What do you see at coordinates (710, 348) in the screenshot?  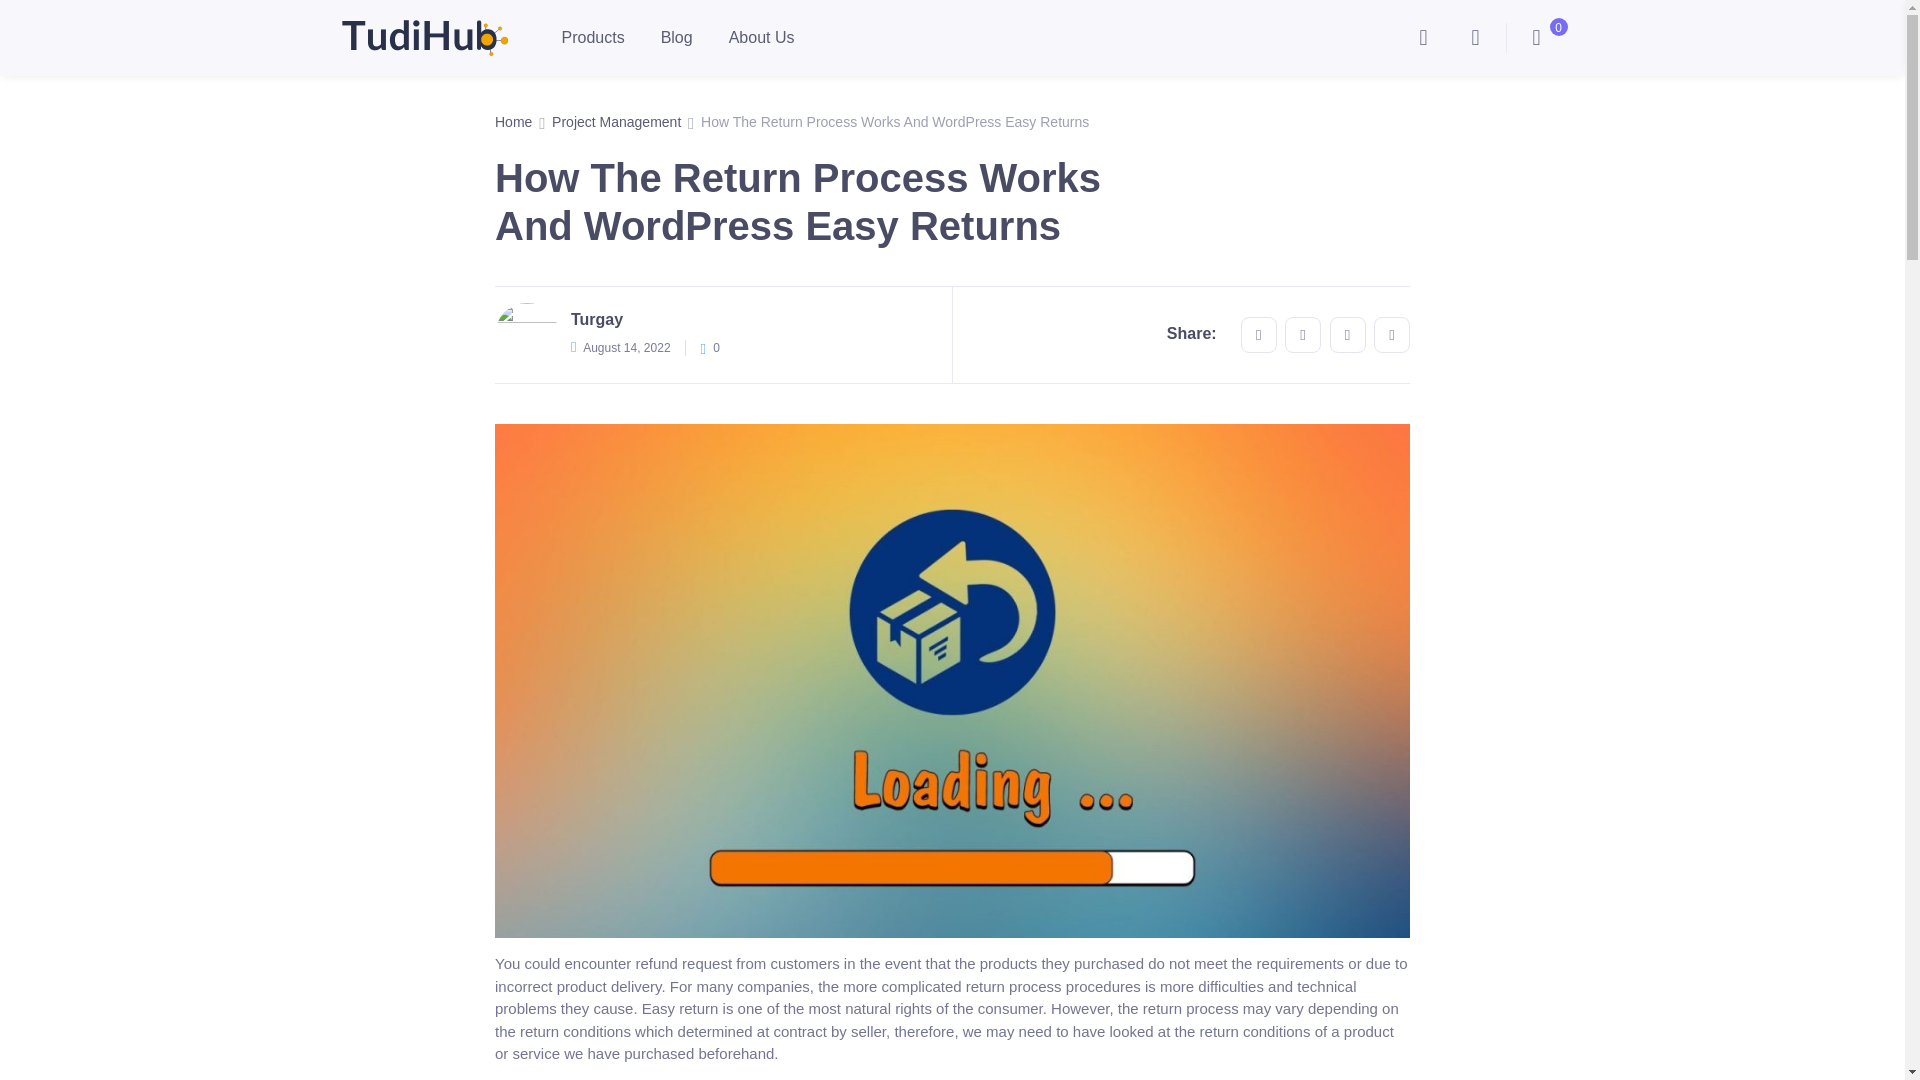 I see ` 0` at bounding box center [710, 348].